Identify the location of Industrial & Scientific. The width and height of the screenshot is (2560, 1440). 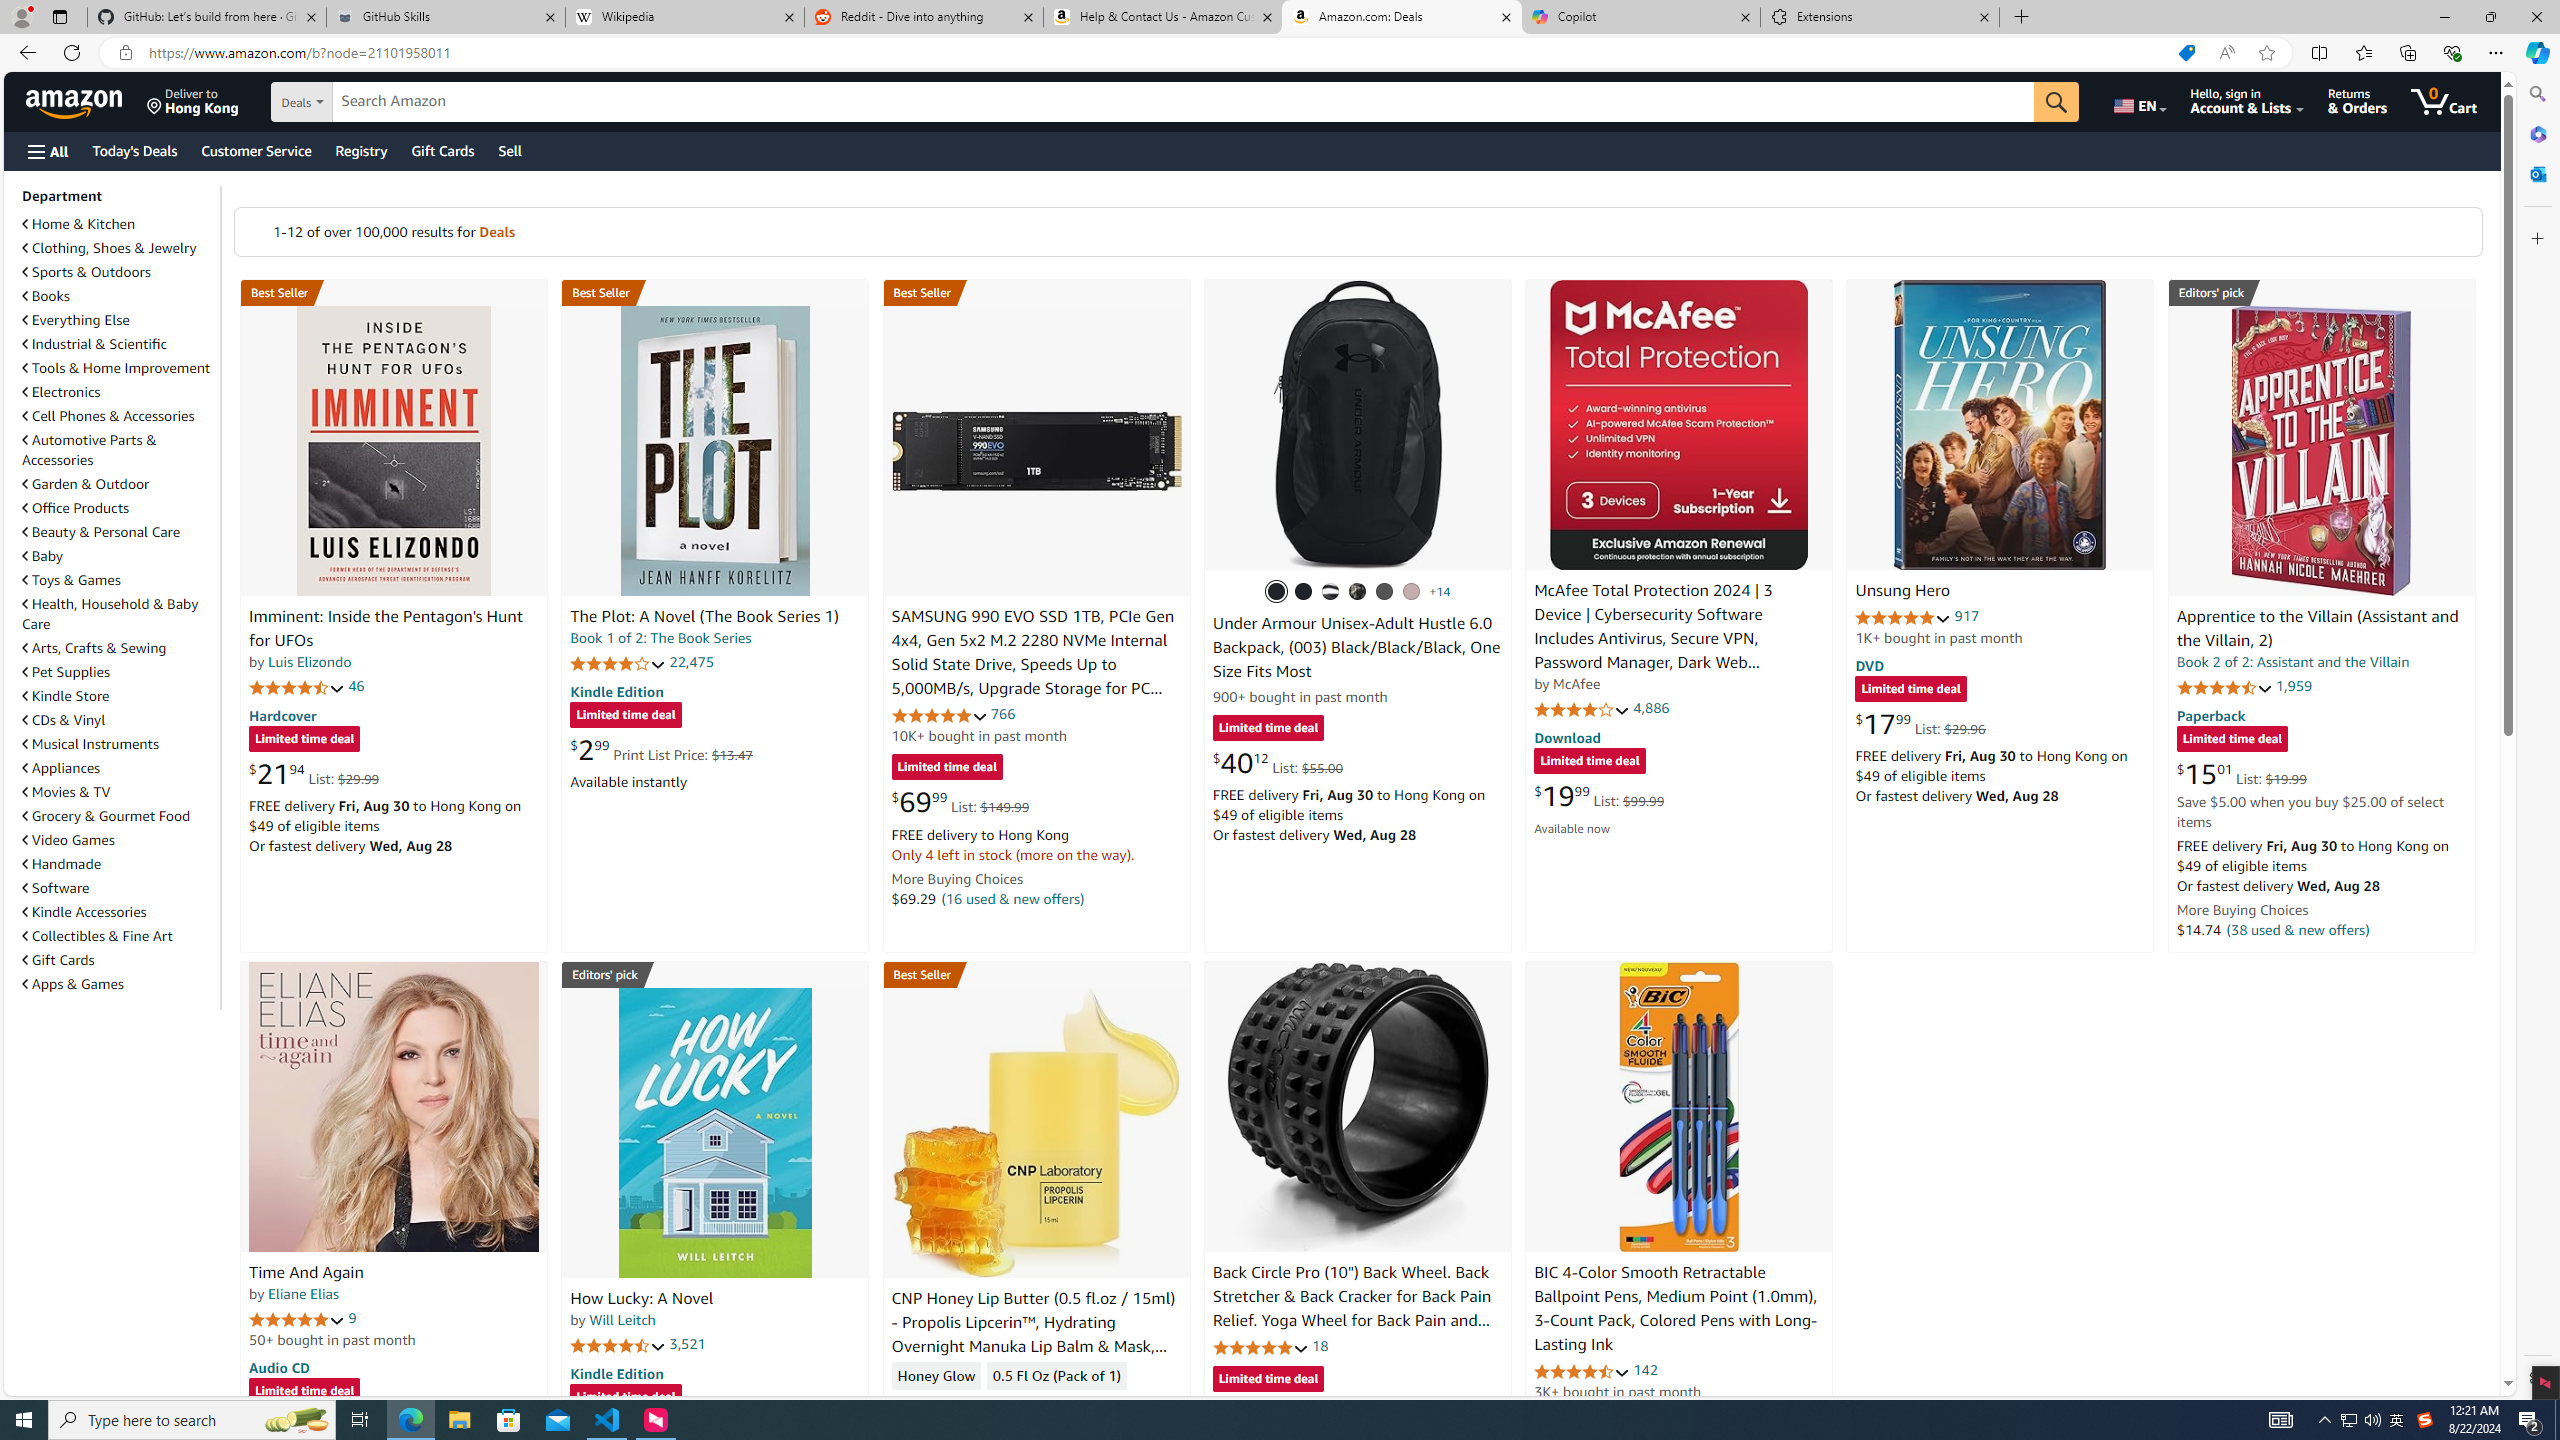
(96, 344).